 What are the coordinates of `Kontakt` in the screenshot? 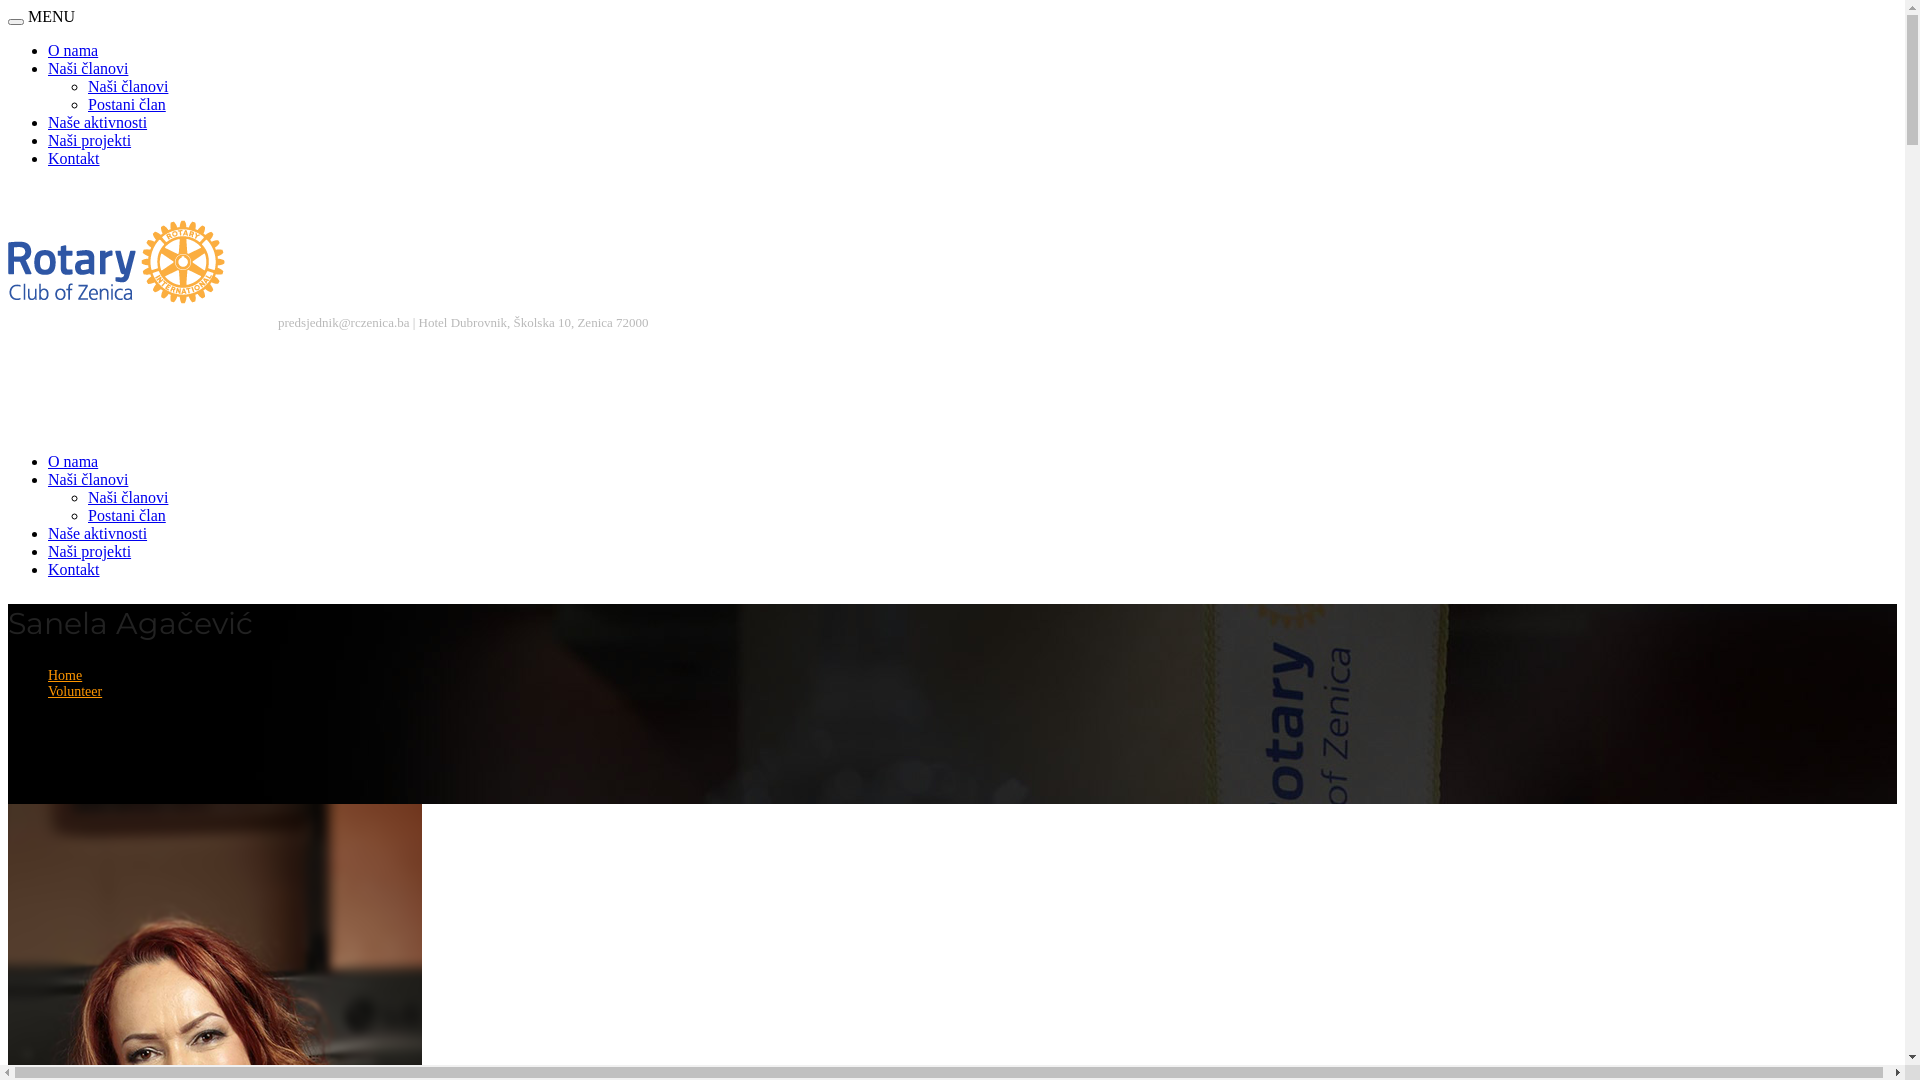 It's located at (74, 158).